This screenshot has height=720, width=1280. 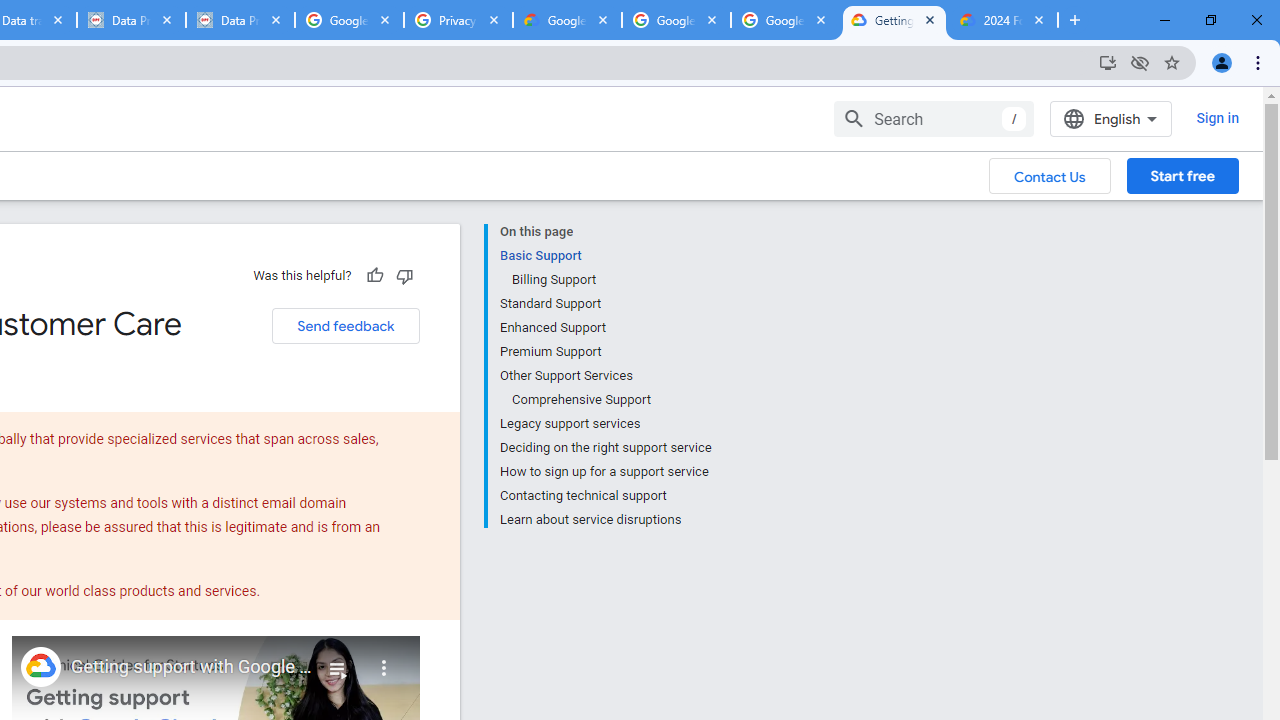 I want to click on Comprehensive Support, so click(x=610, y=400).